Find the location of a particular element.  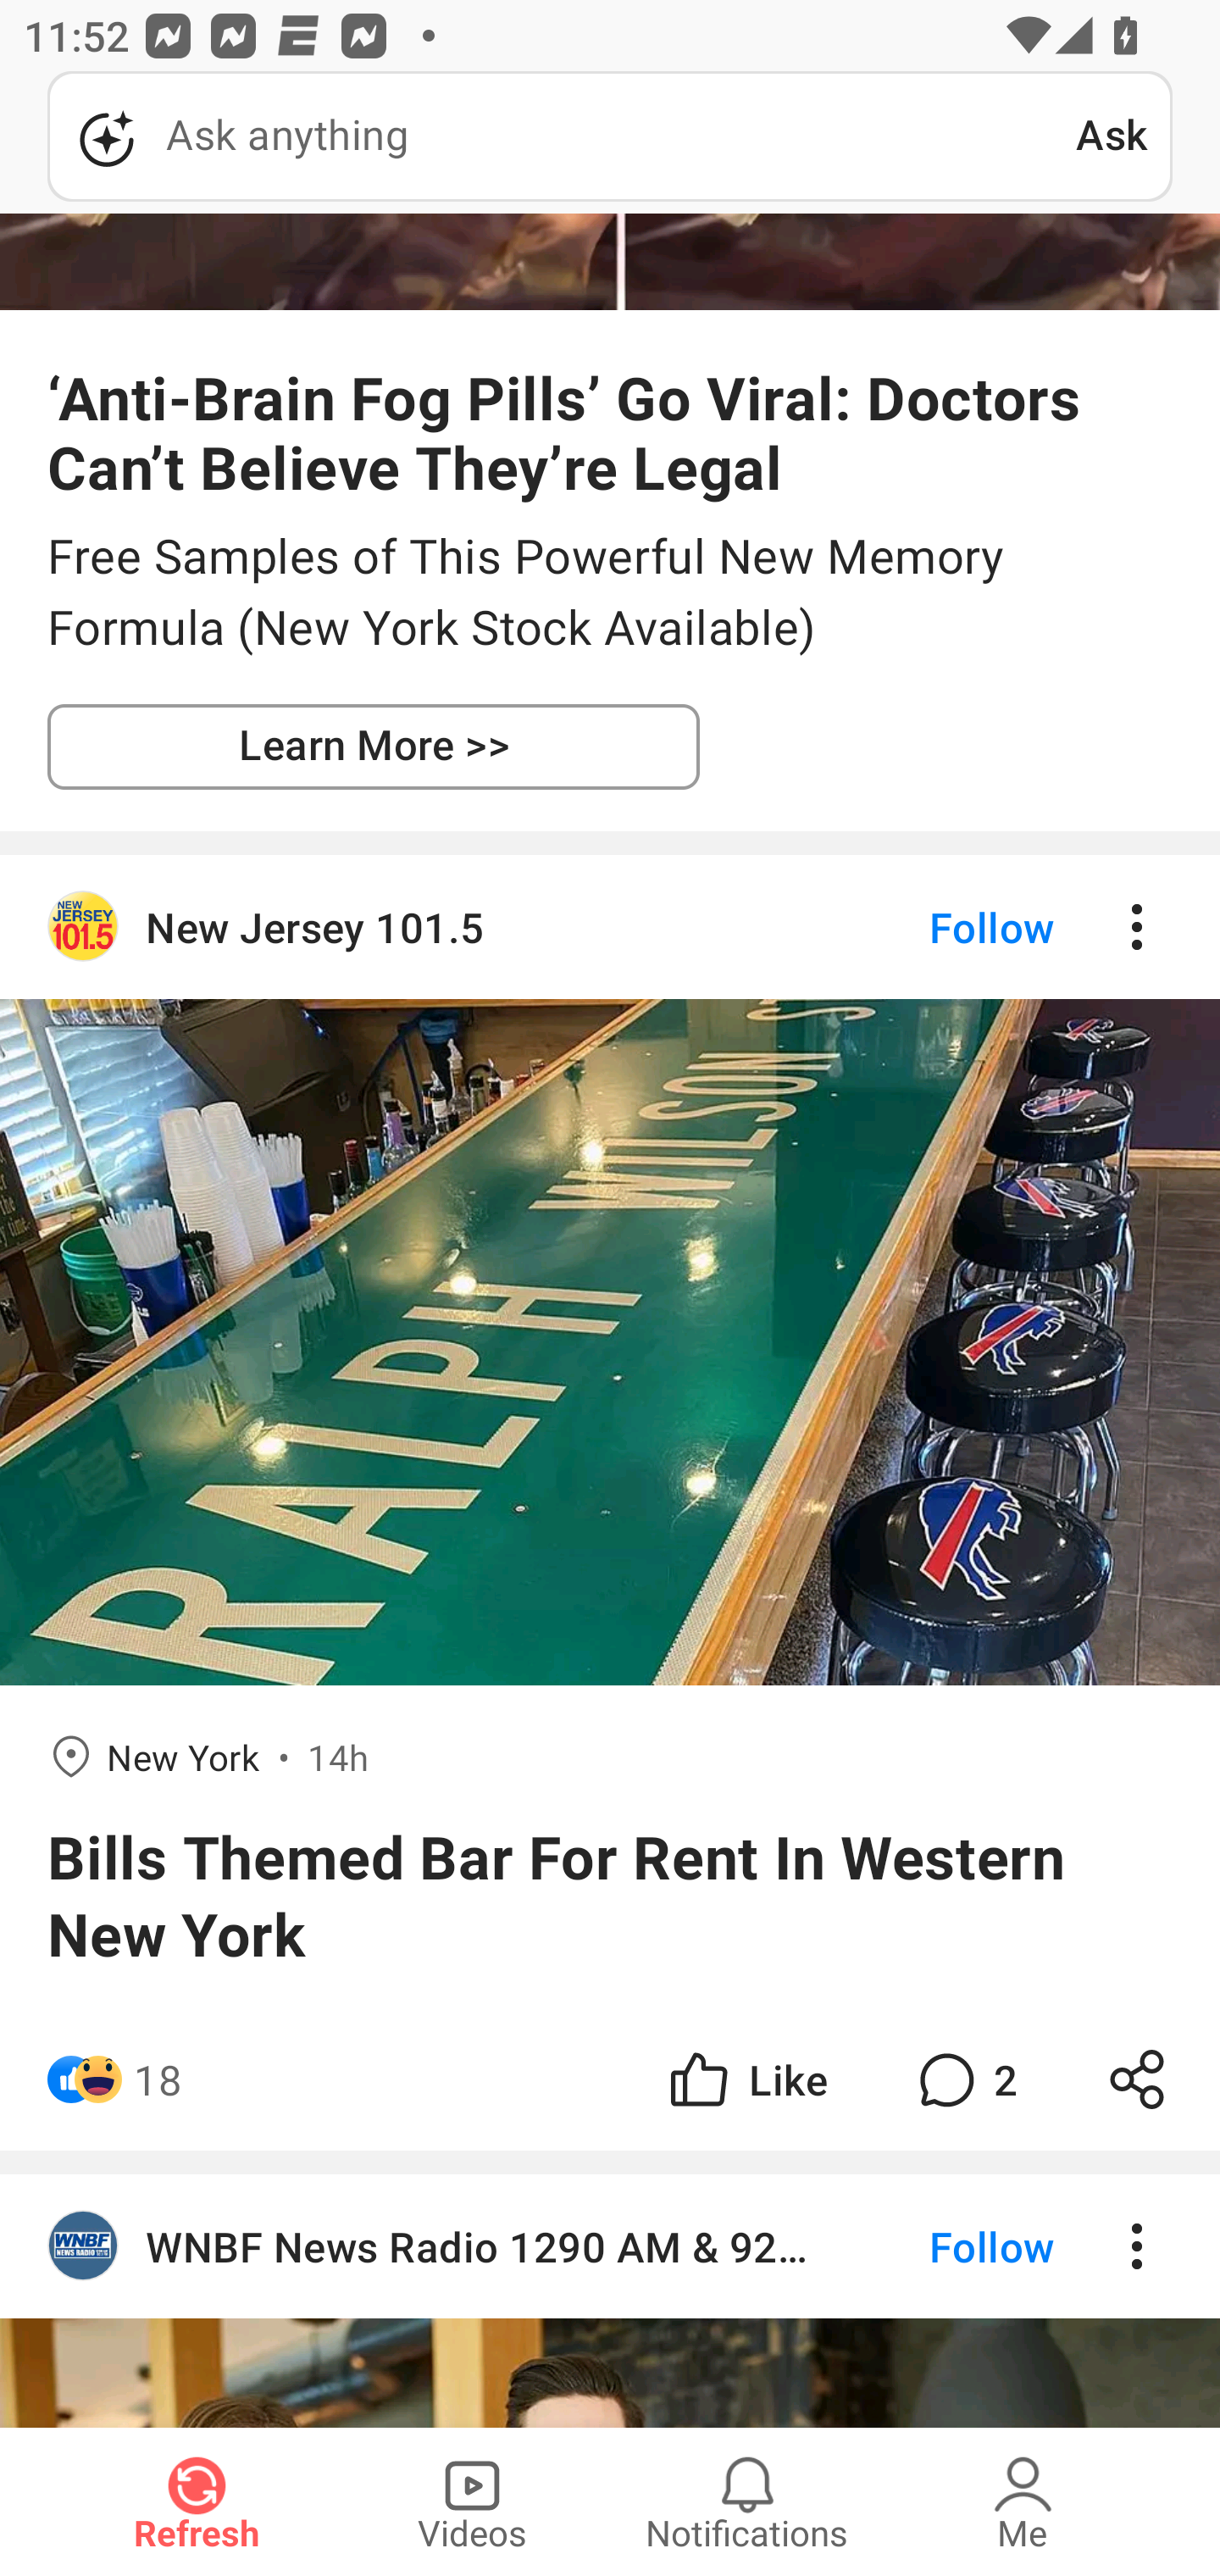

WNBF News Radio 1290 AM & 92.1 FM Follow is located at coordinates (610, 2246).